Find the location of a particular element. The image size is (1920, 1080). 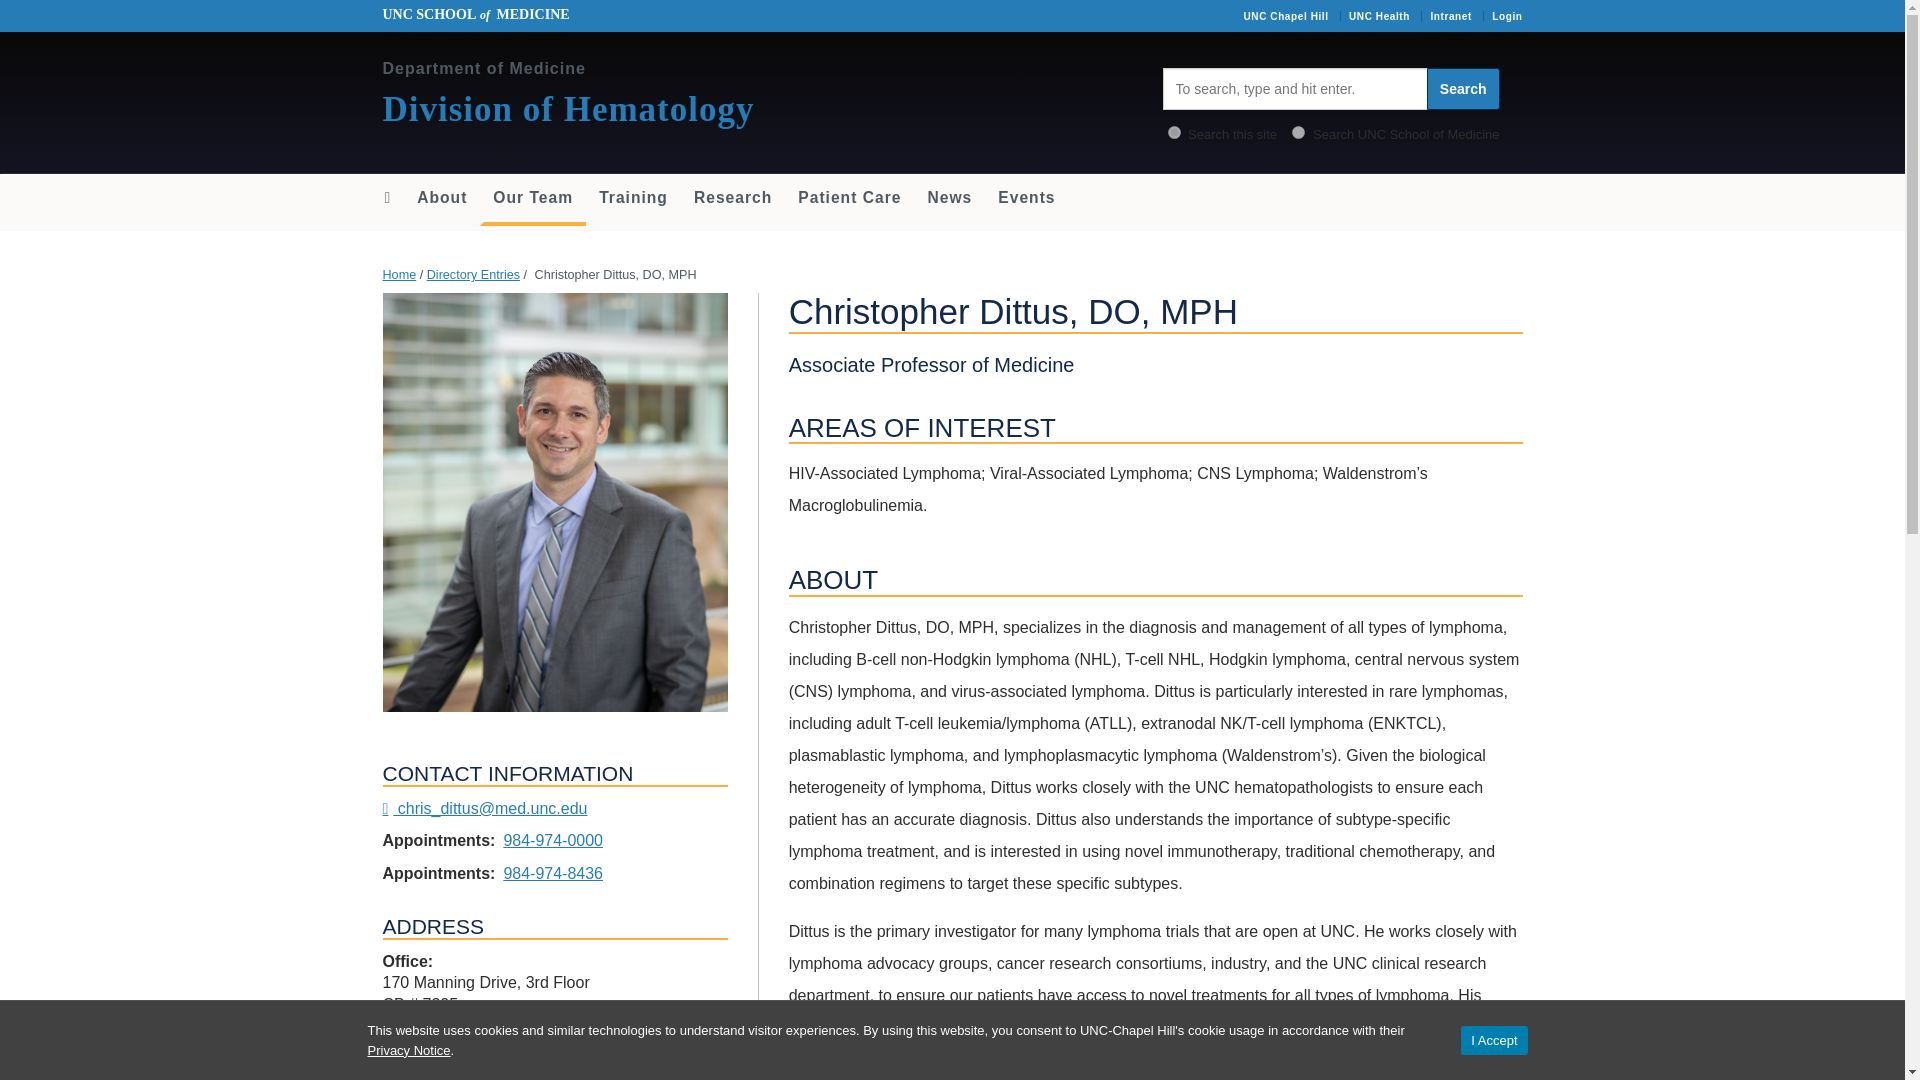

Division of Hematology is located at coordinates (568, 108).